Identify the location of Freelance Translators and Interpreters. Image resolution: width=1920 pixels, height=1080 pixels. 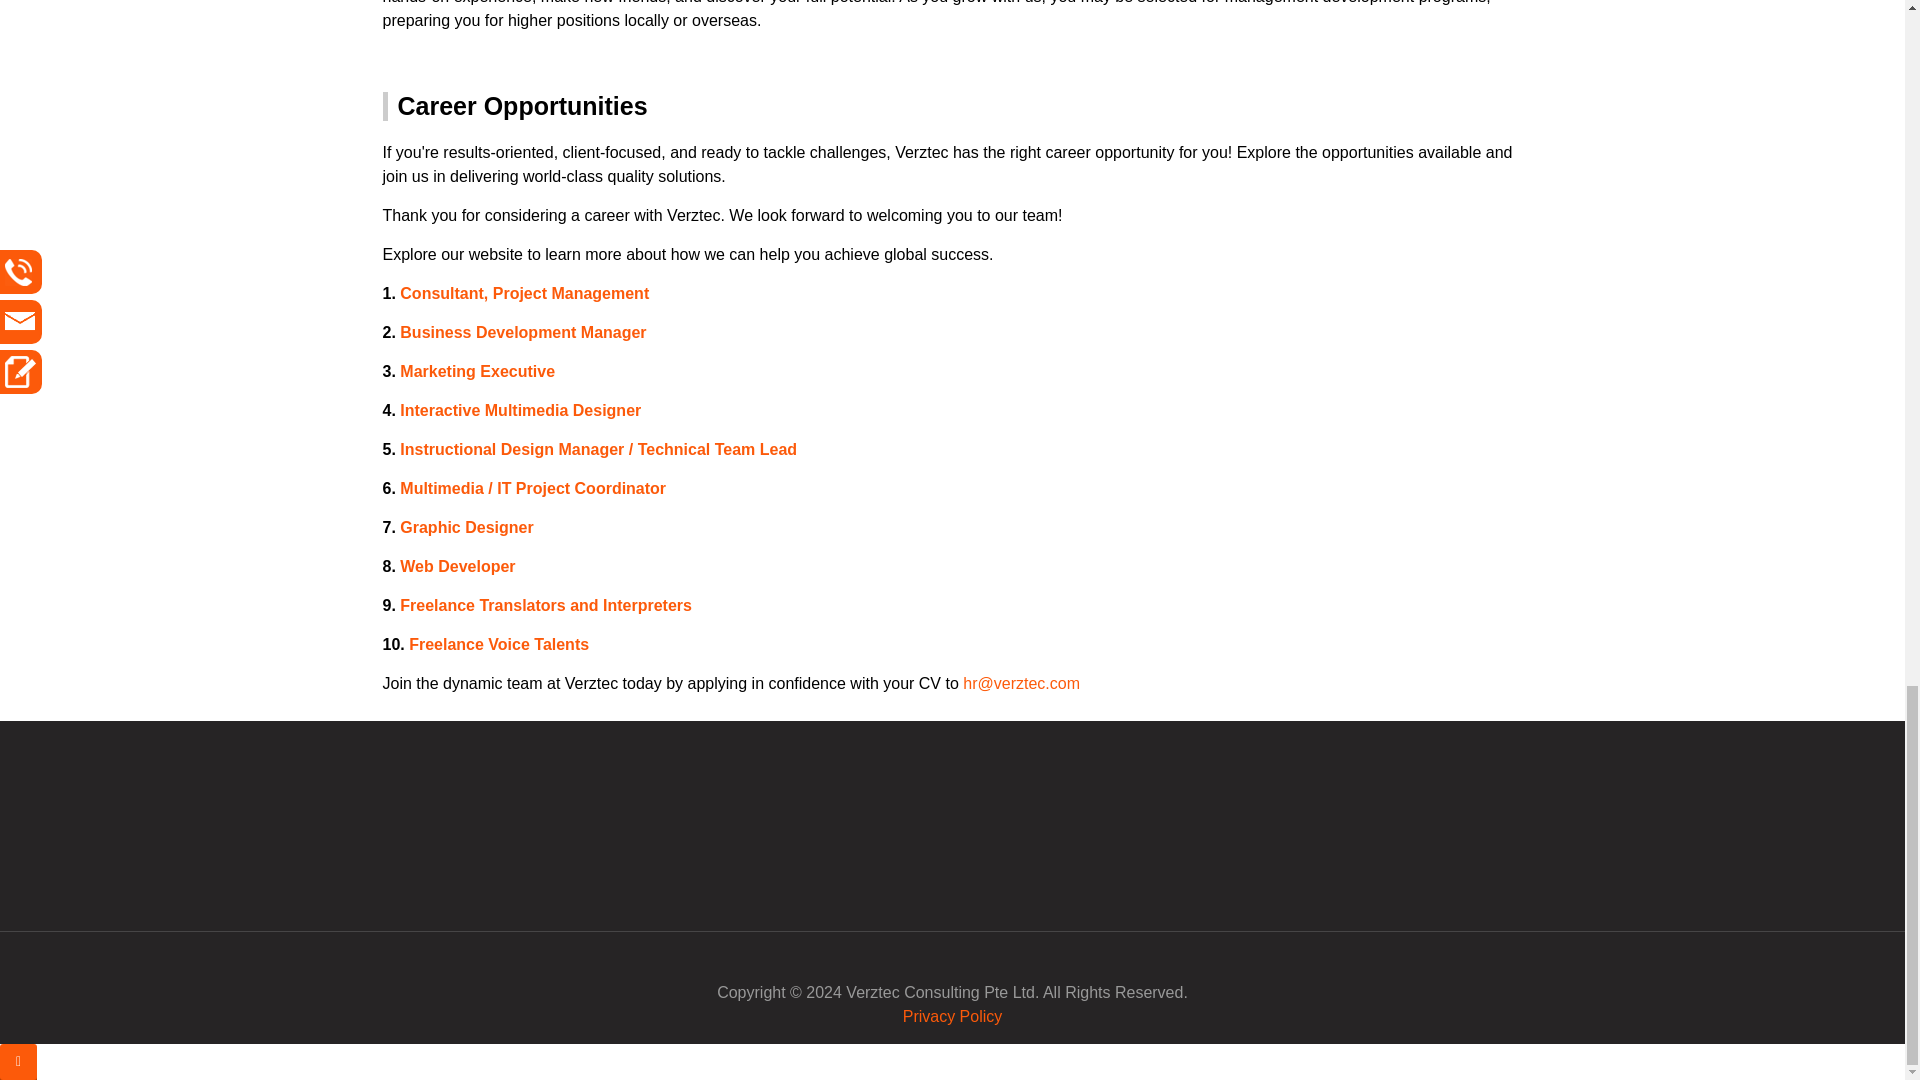
(545, 606).